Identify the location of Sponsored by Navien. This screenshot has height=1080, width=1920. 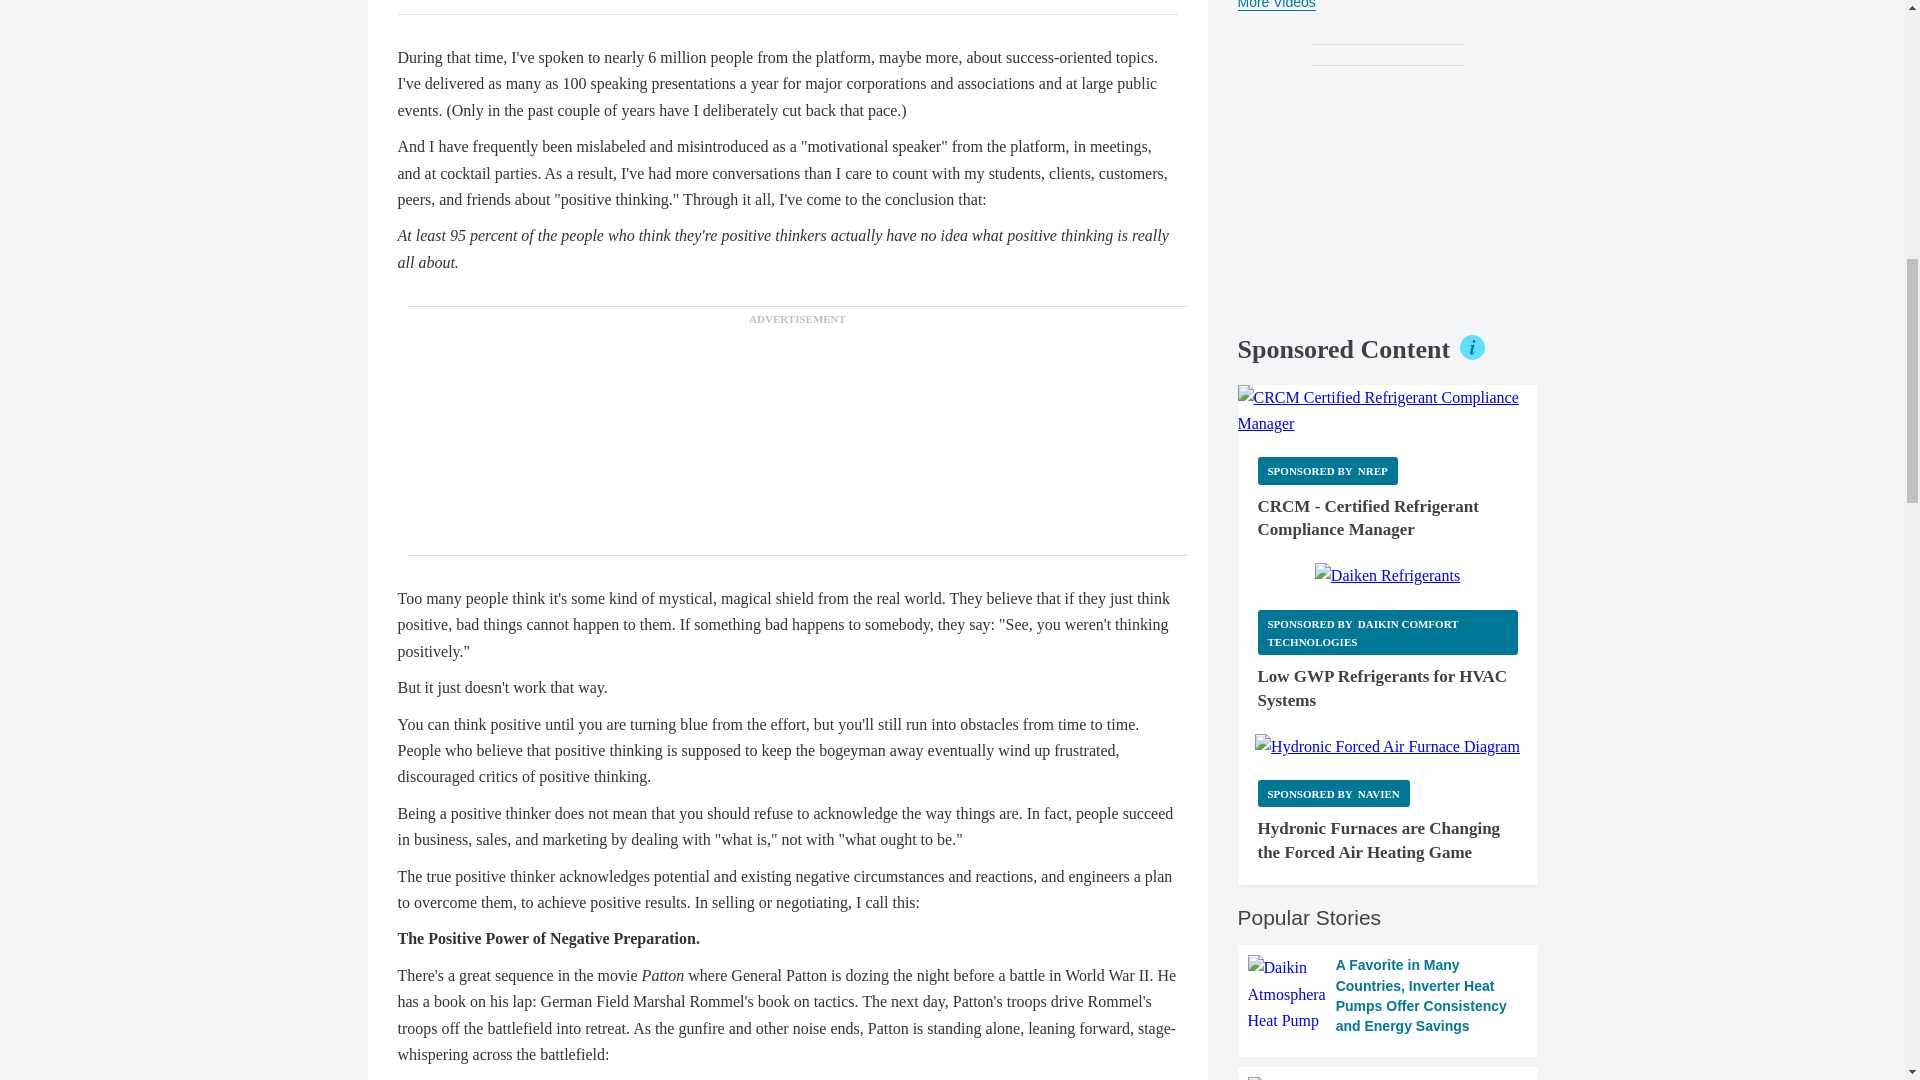
(1333, 792).